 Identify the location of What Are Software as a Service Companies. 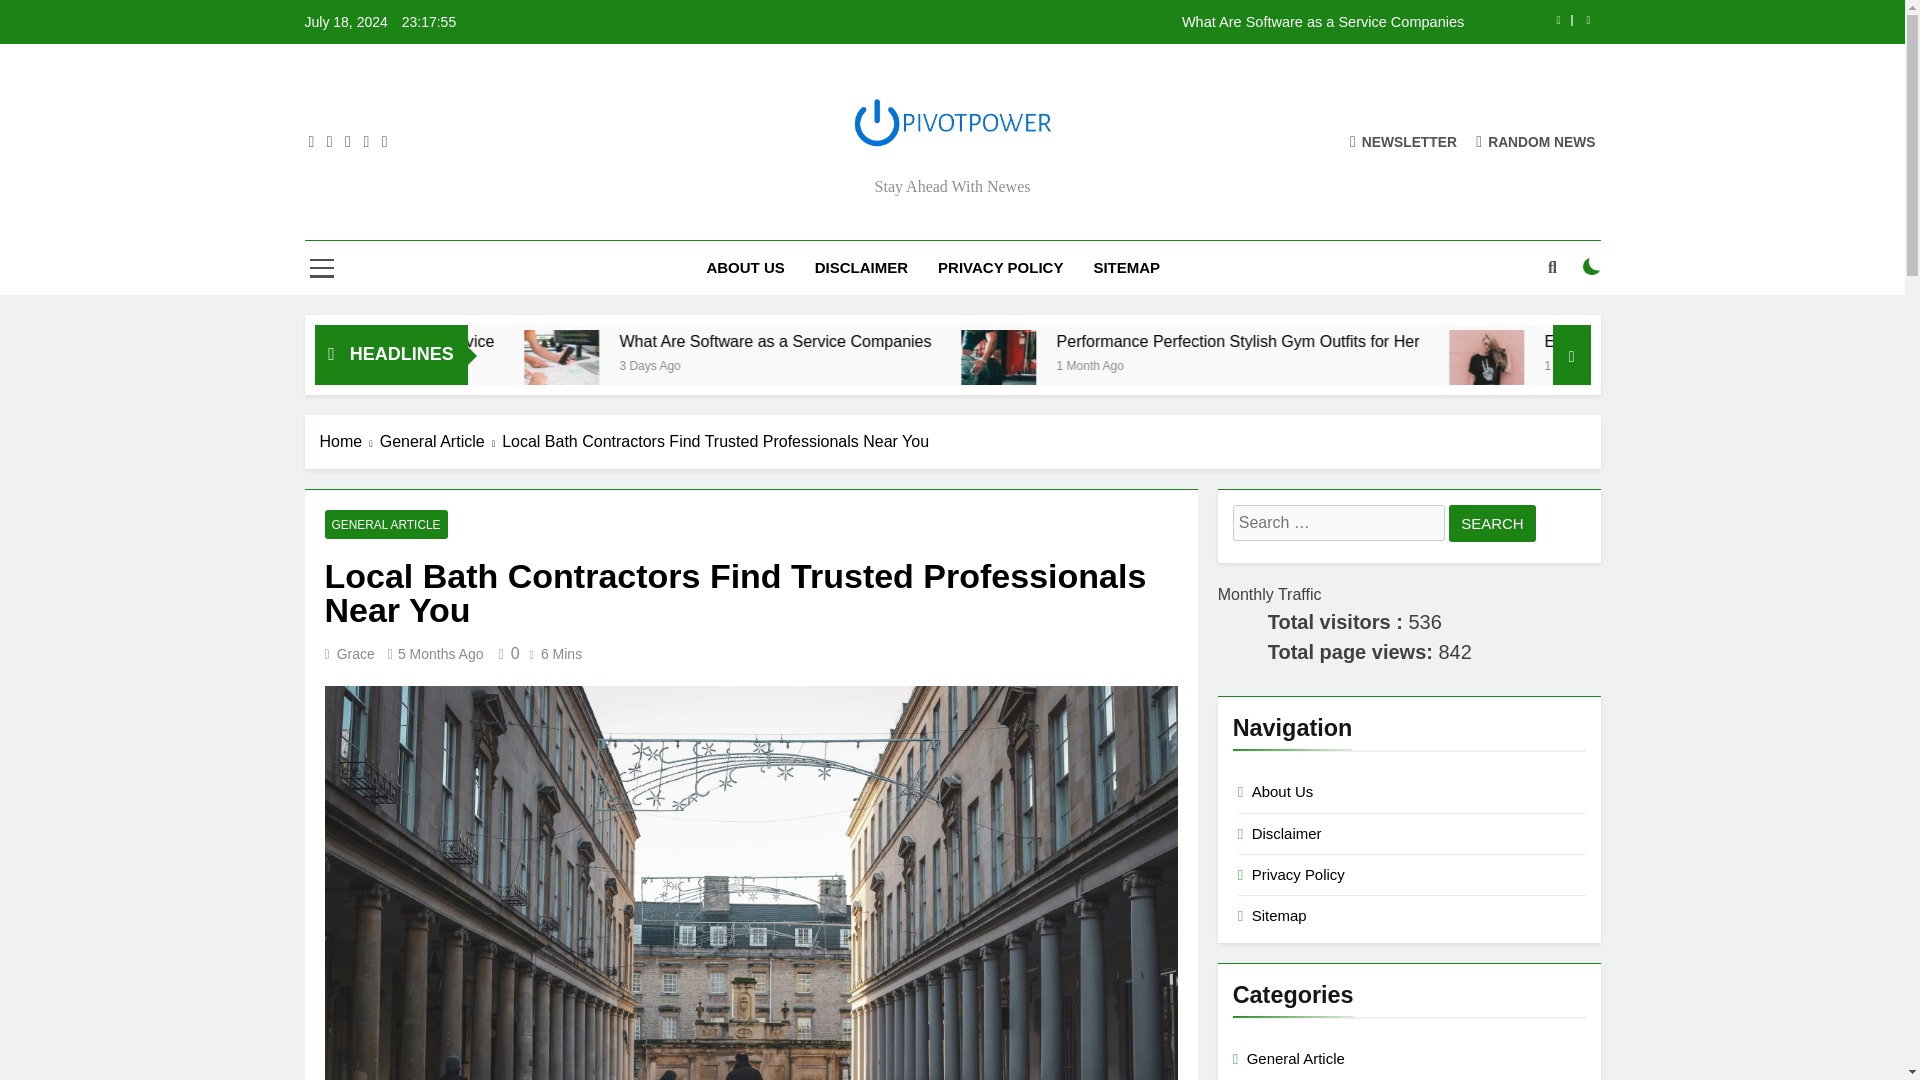
(1010, 341).